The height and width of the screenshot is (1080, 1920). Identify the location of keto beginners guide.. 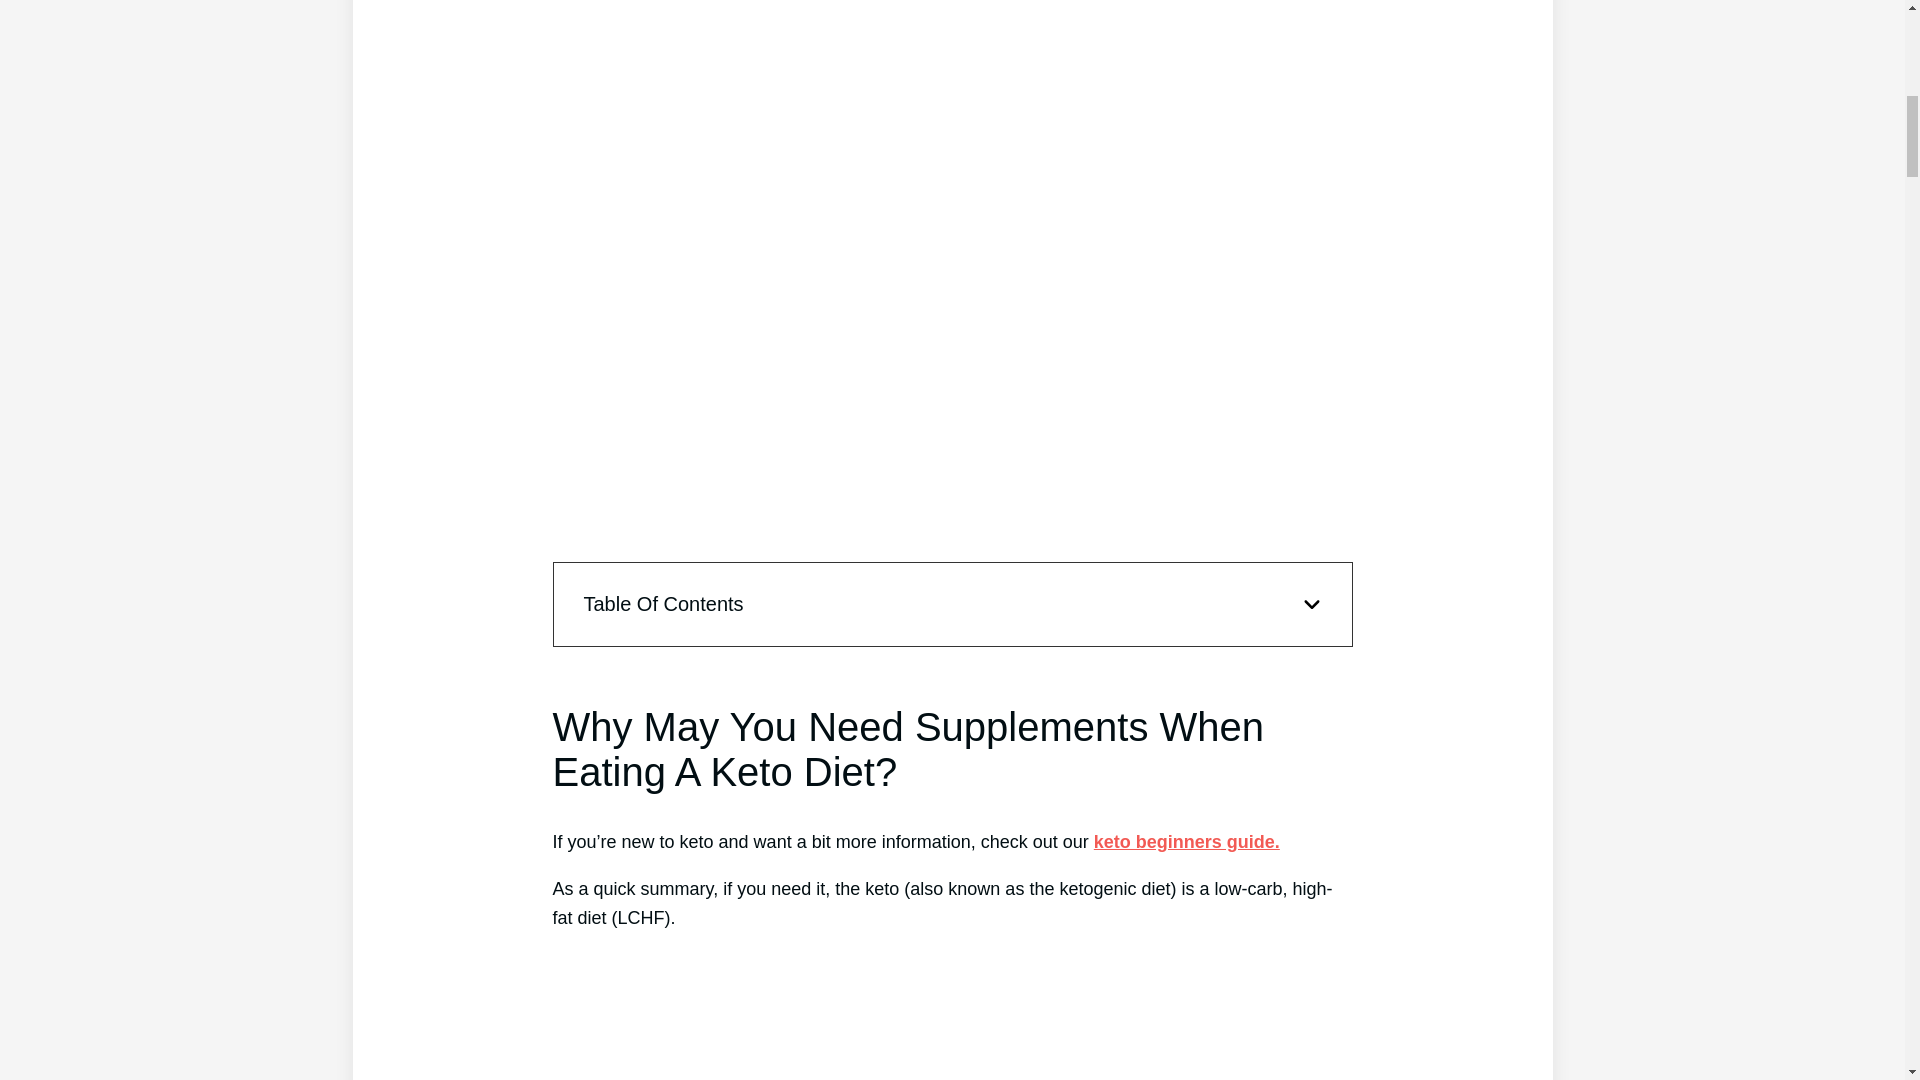
(1187, 842).